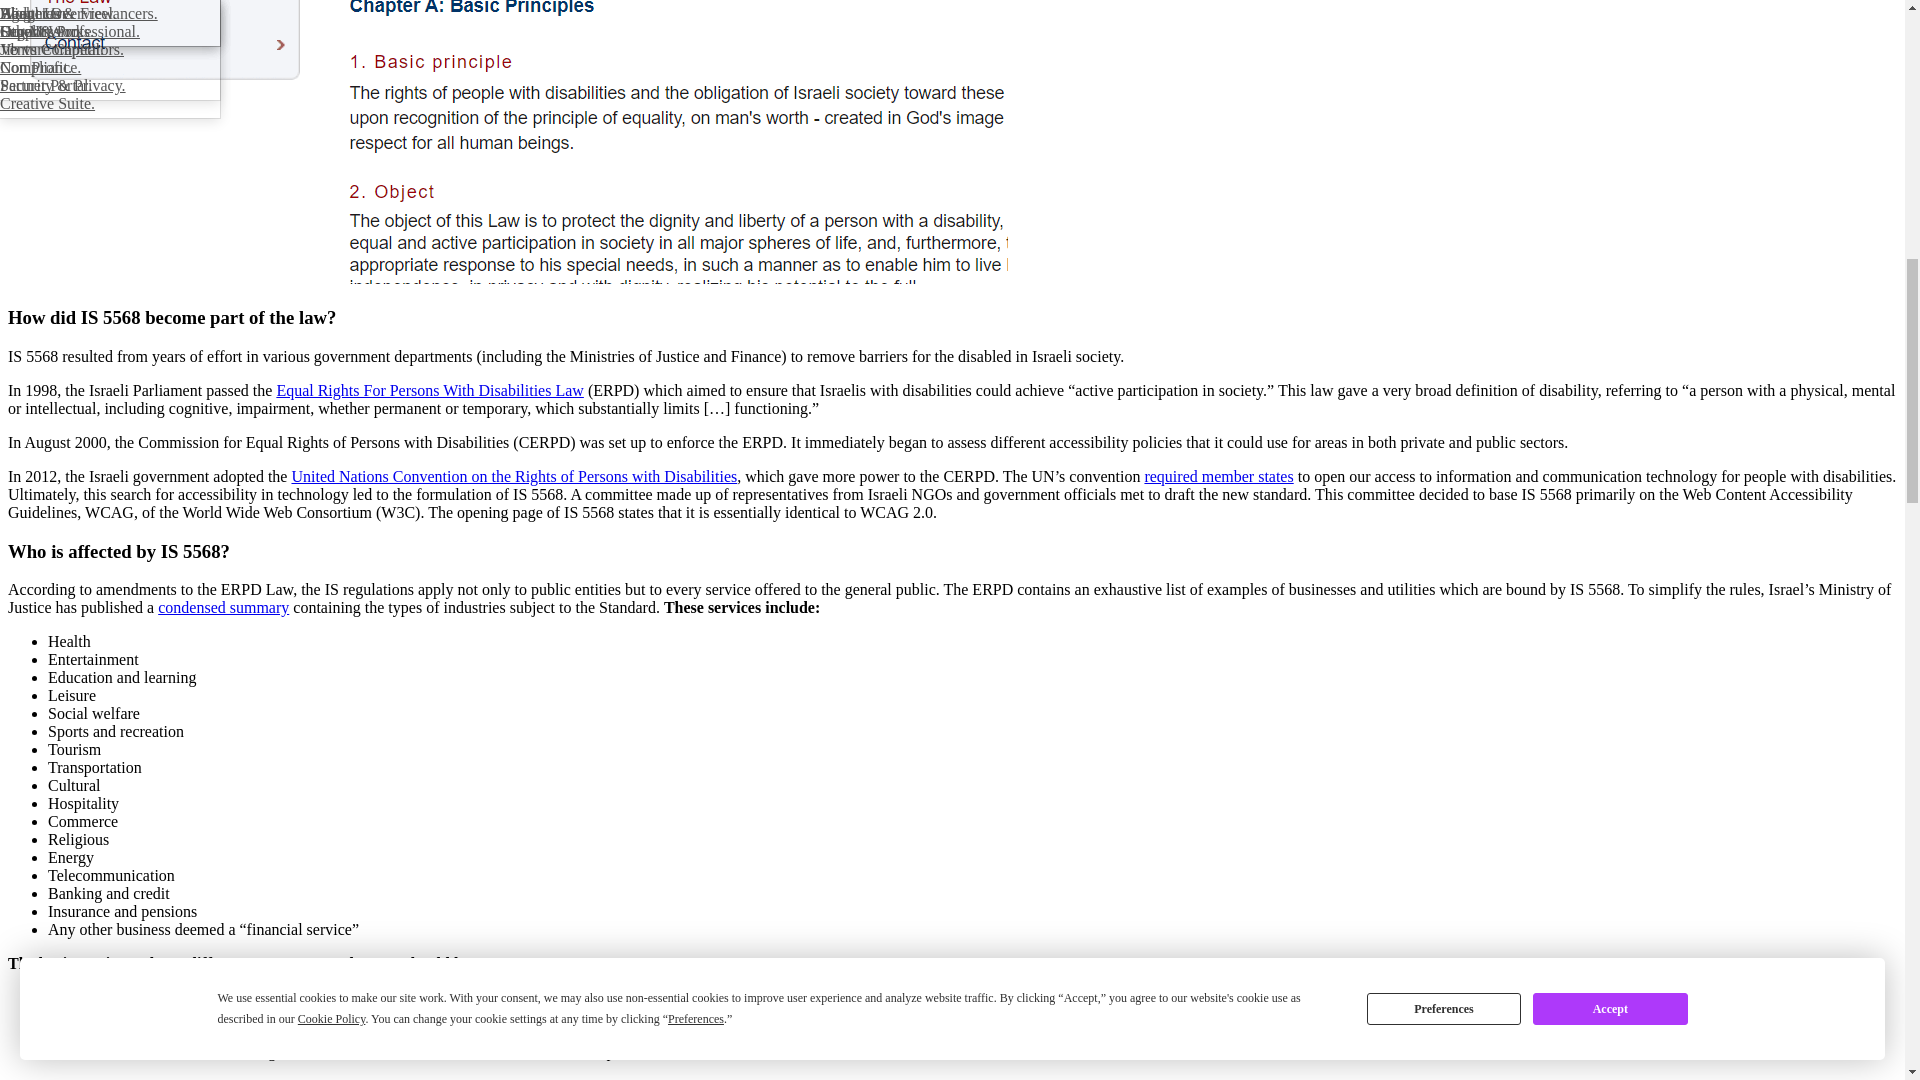  Describe the element at coordinates (110, 104) in the screenshot. I see `Creative Suite.` at that location.